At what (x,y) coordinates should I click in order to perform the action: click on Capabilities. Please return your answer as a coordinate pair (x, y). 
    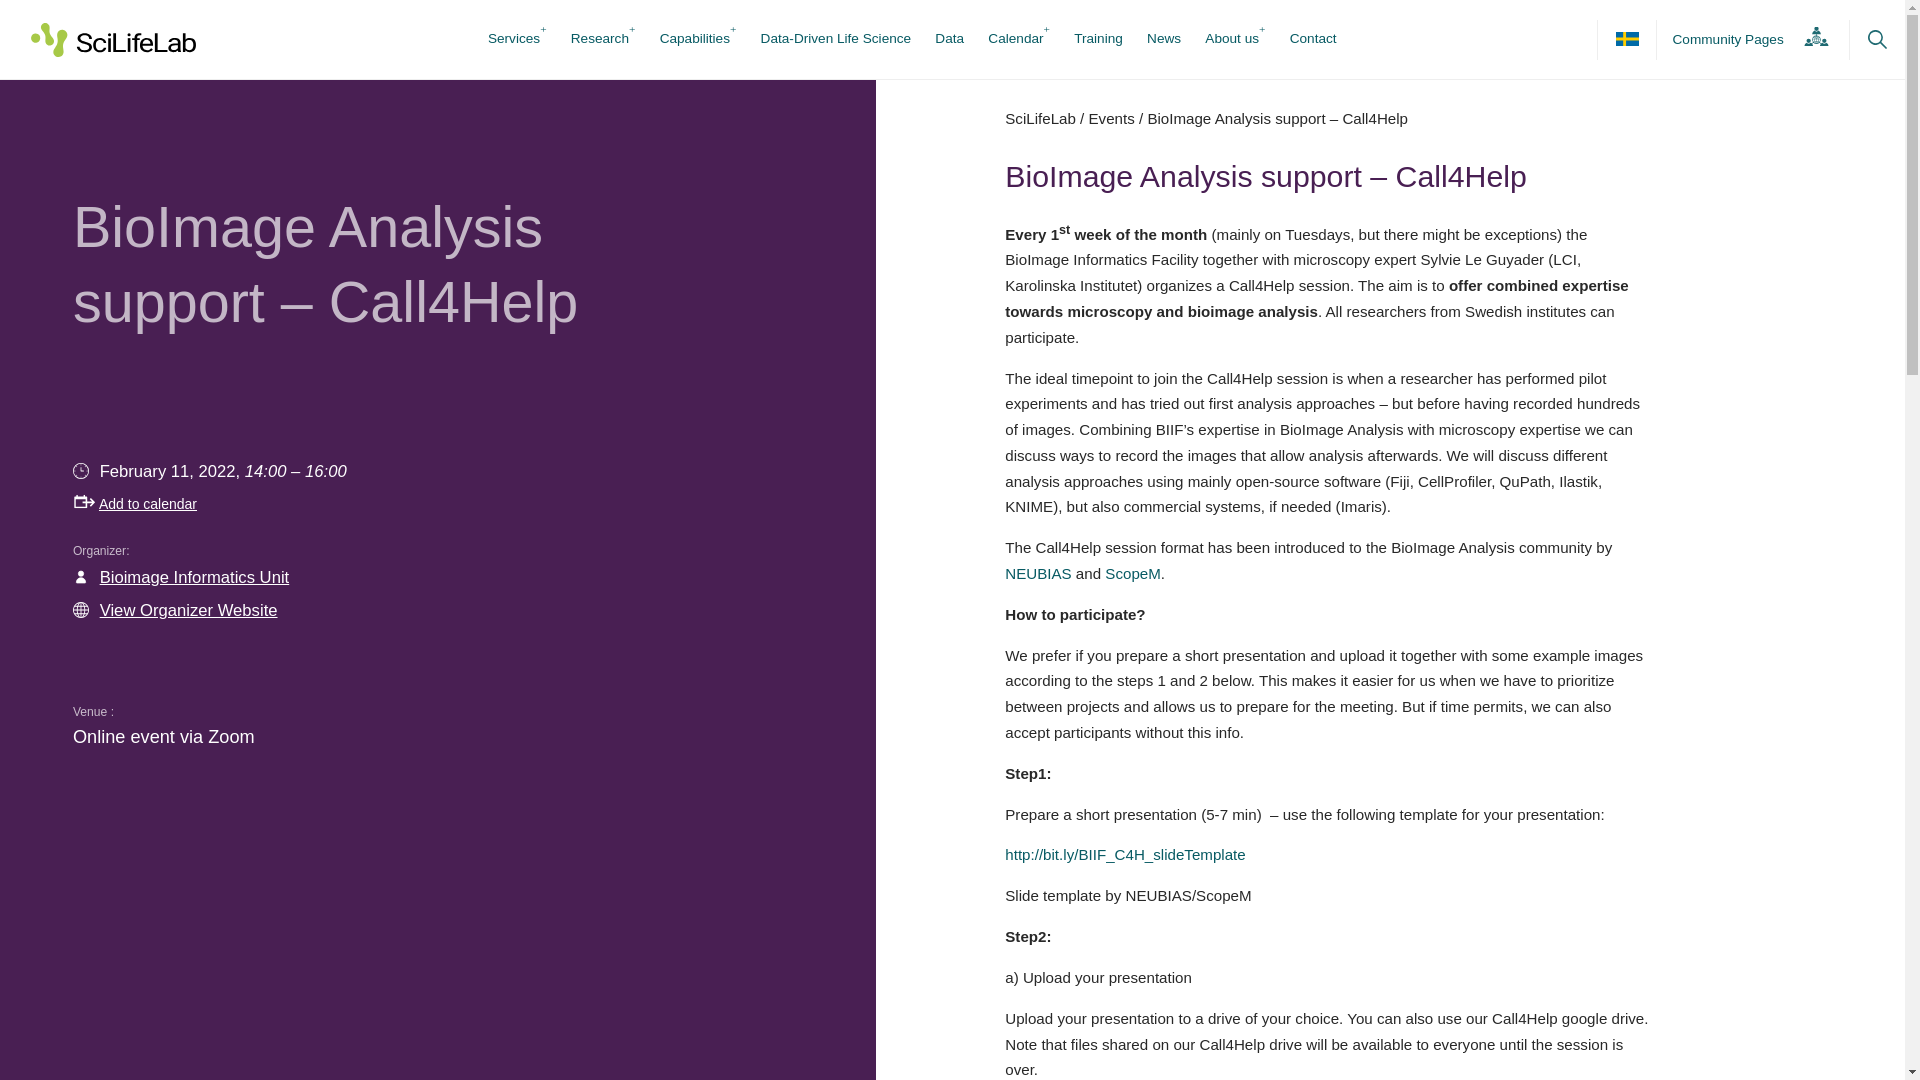
    Looking at the image, I should click on (694, 39).